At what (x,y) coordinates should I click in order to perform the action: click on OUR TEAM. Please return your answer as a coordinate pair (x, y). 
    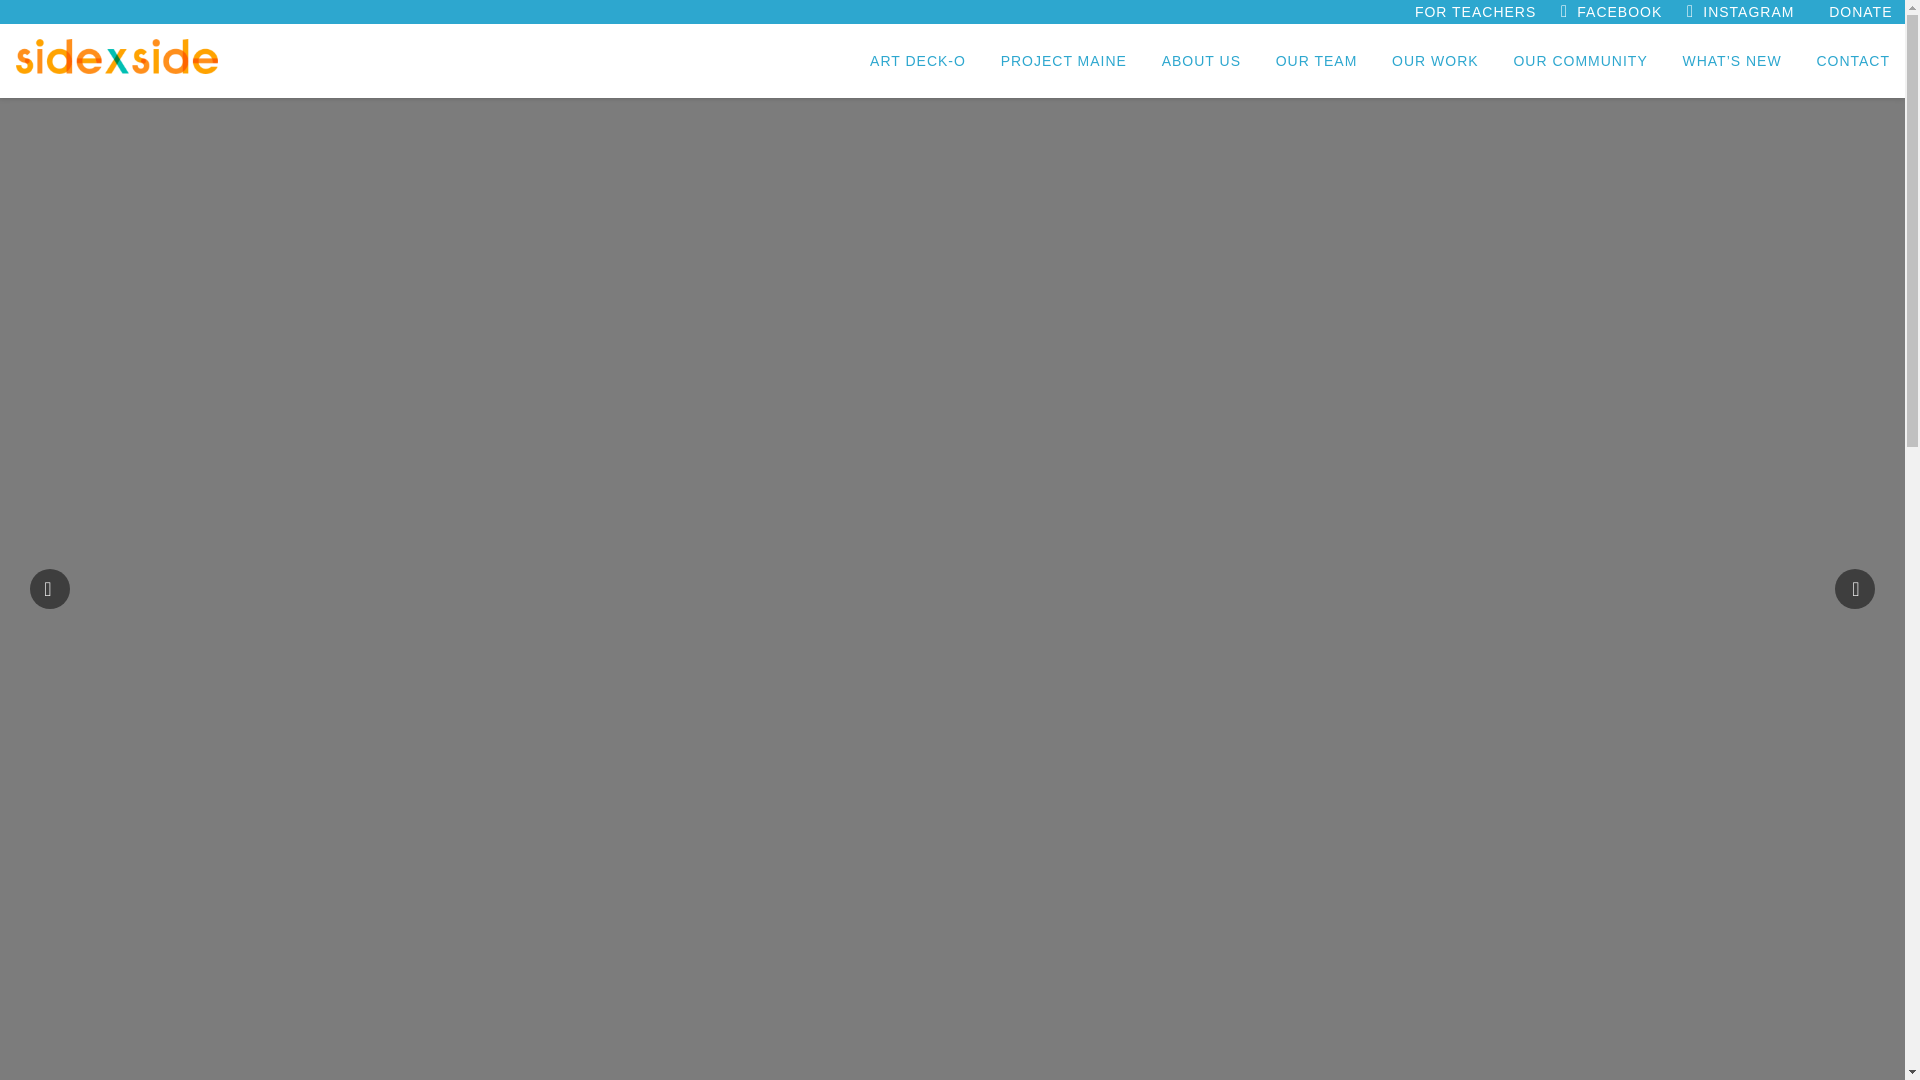
    Looking at the image, I should click on (1316, 60).